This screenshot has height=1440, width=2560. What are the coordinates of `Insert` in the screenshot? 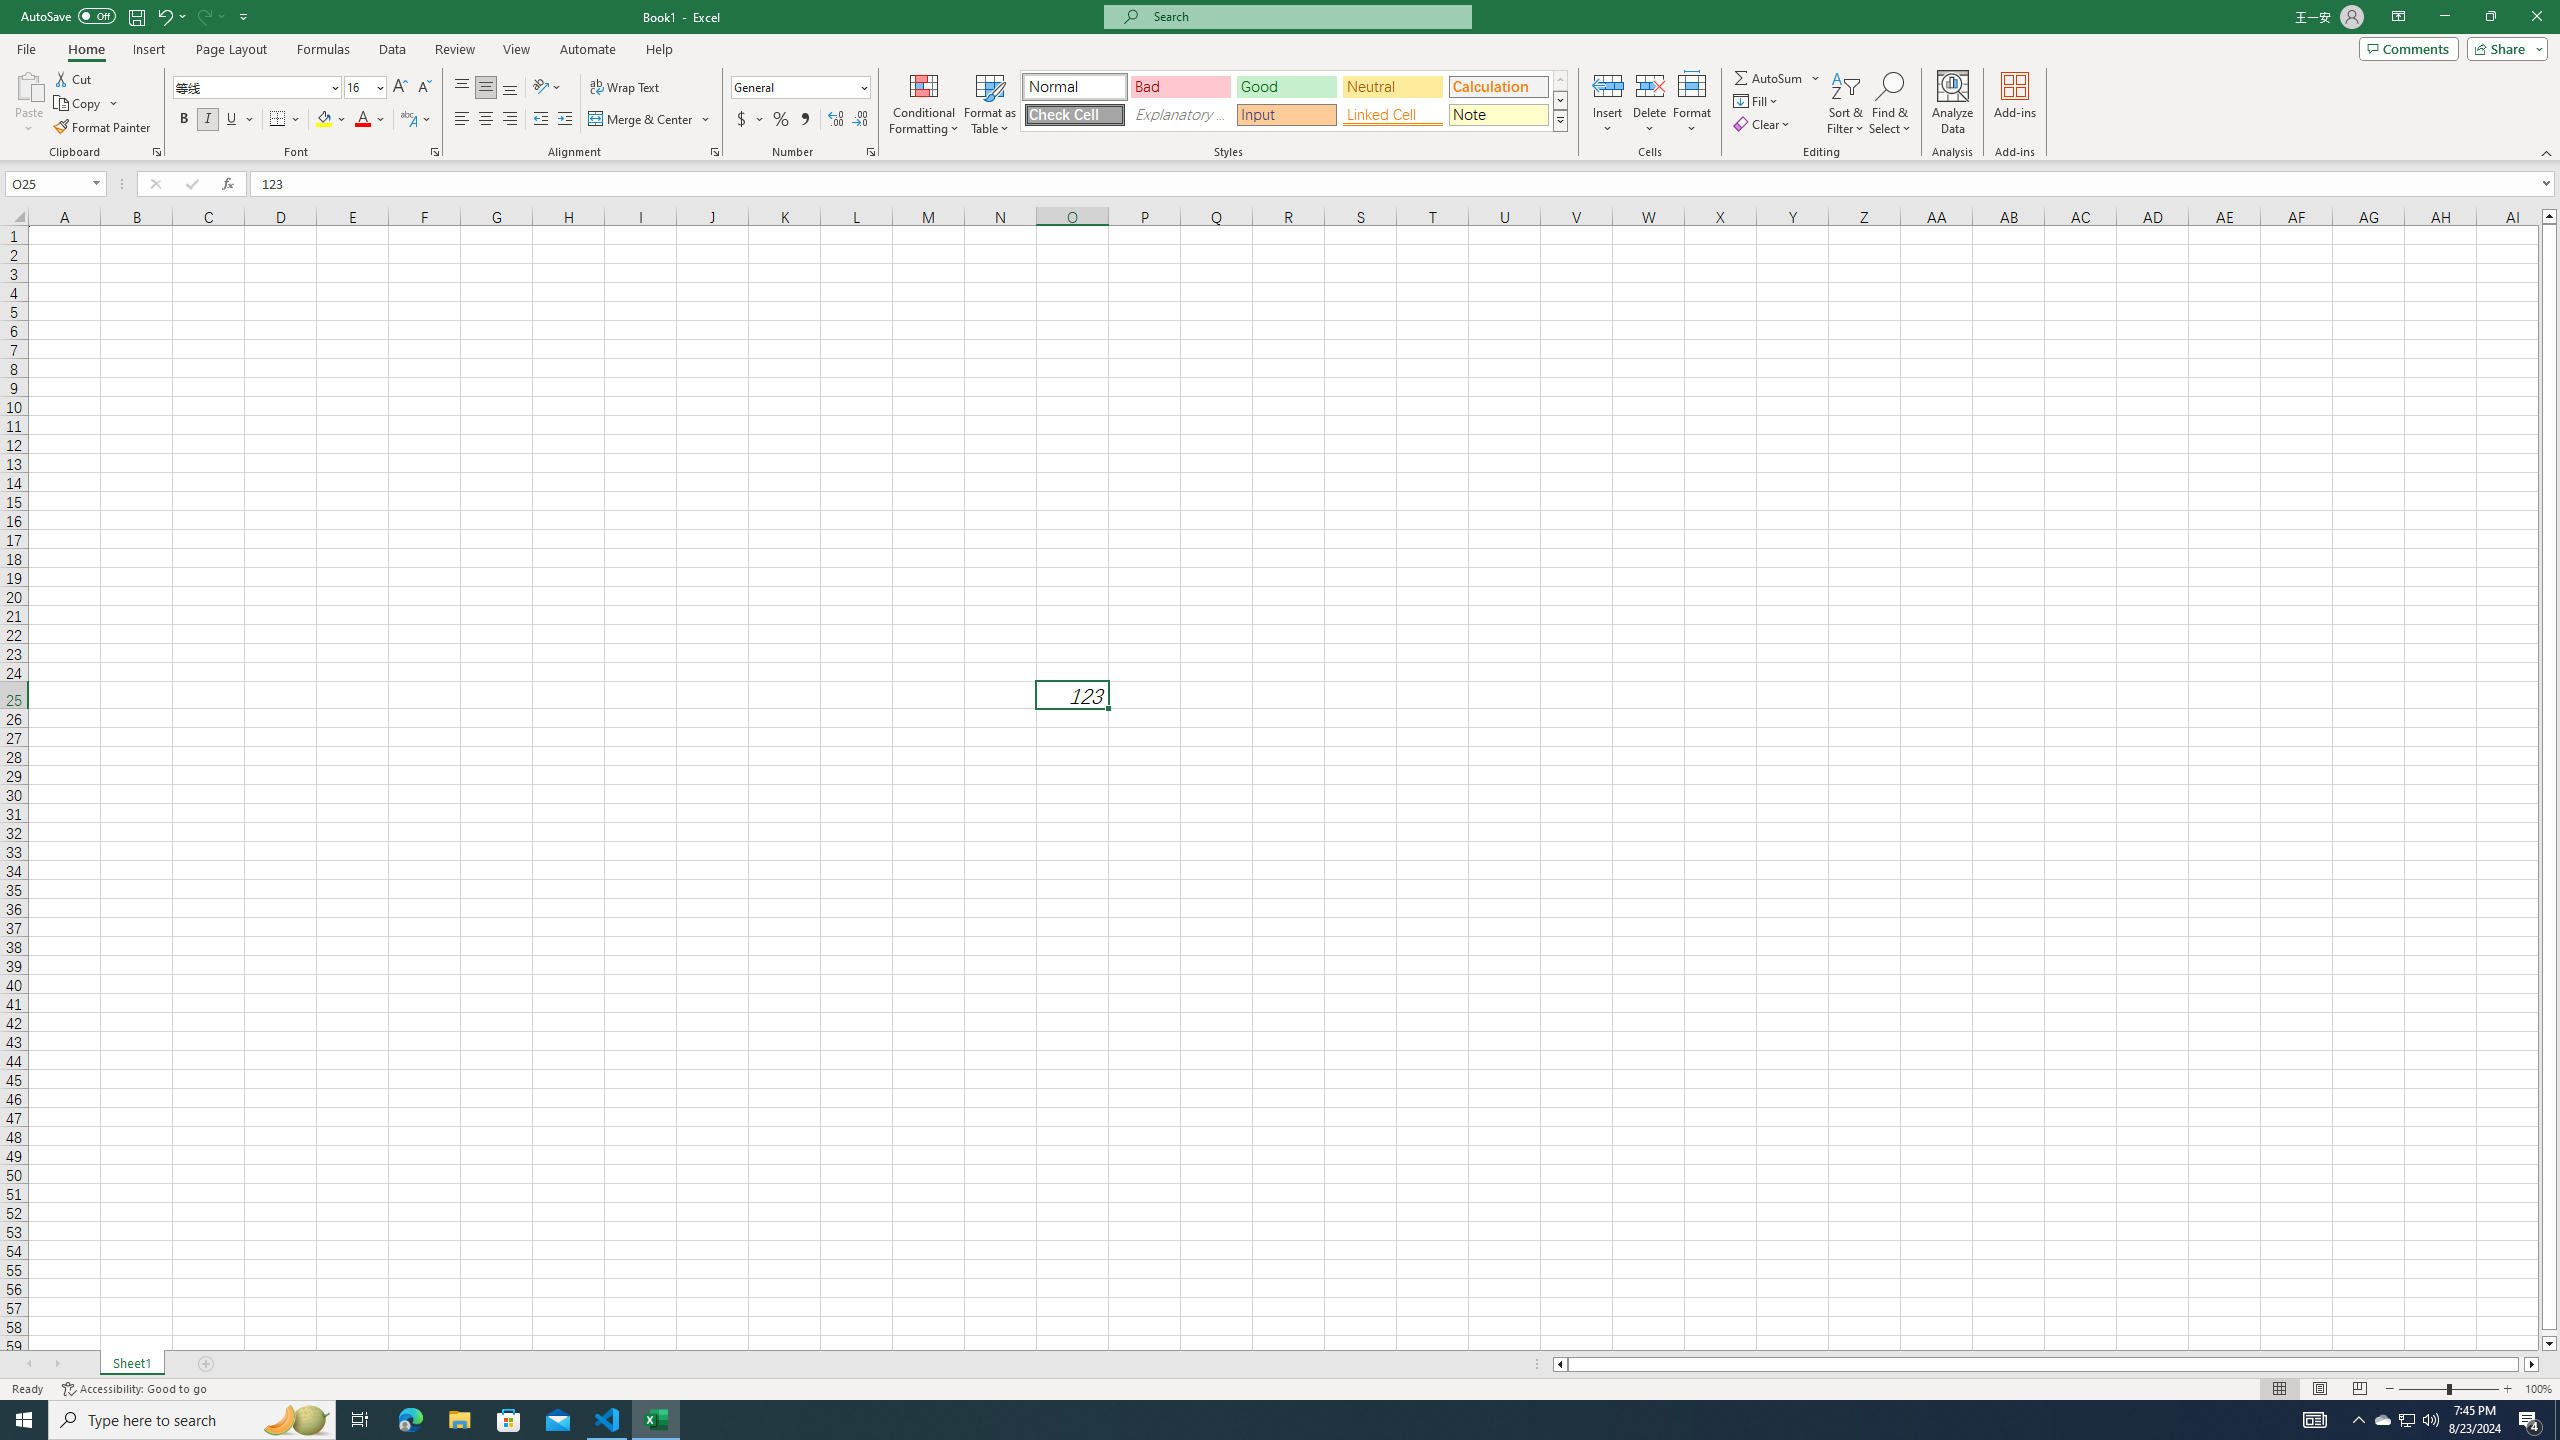 It's located at (148, 49).